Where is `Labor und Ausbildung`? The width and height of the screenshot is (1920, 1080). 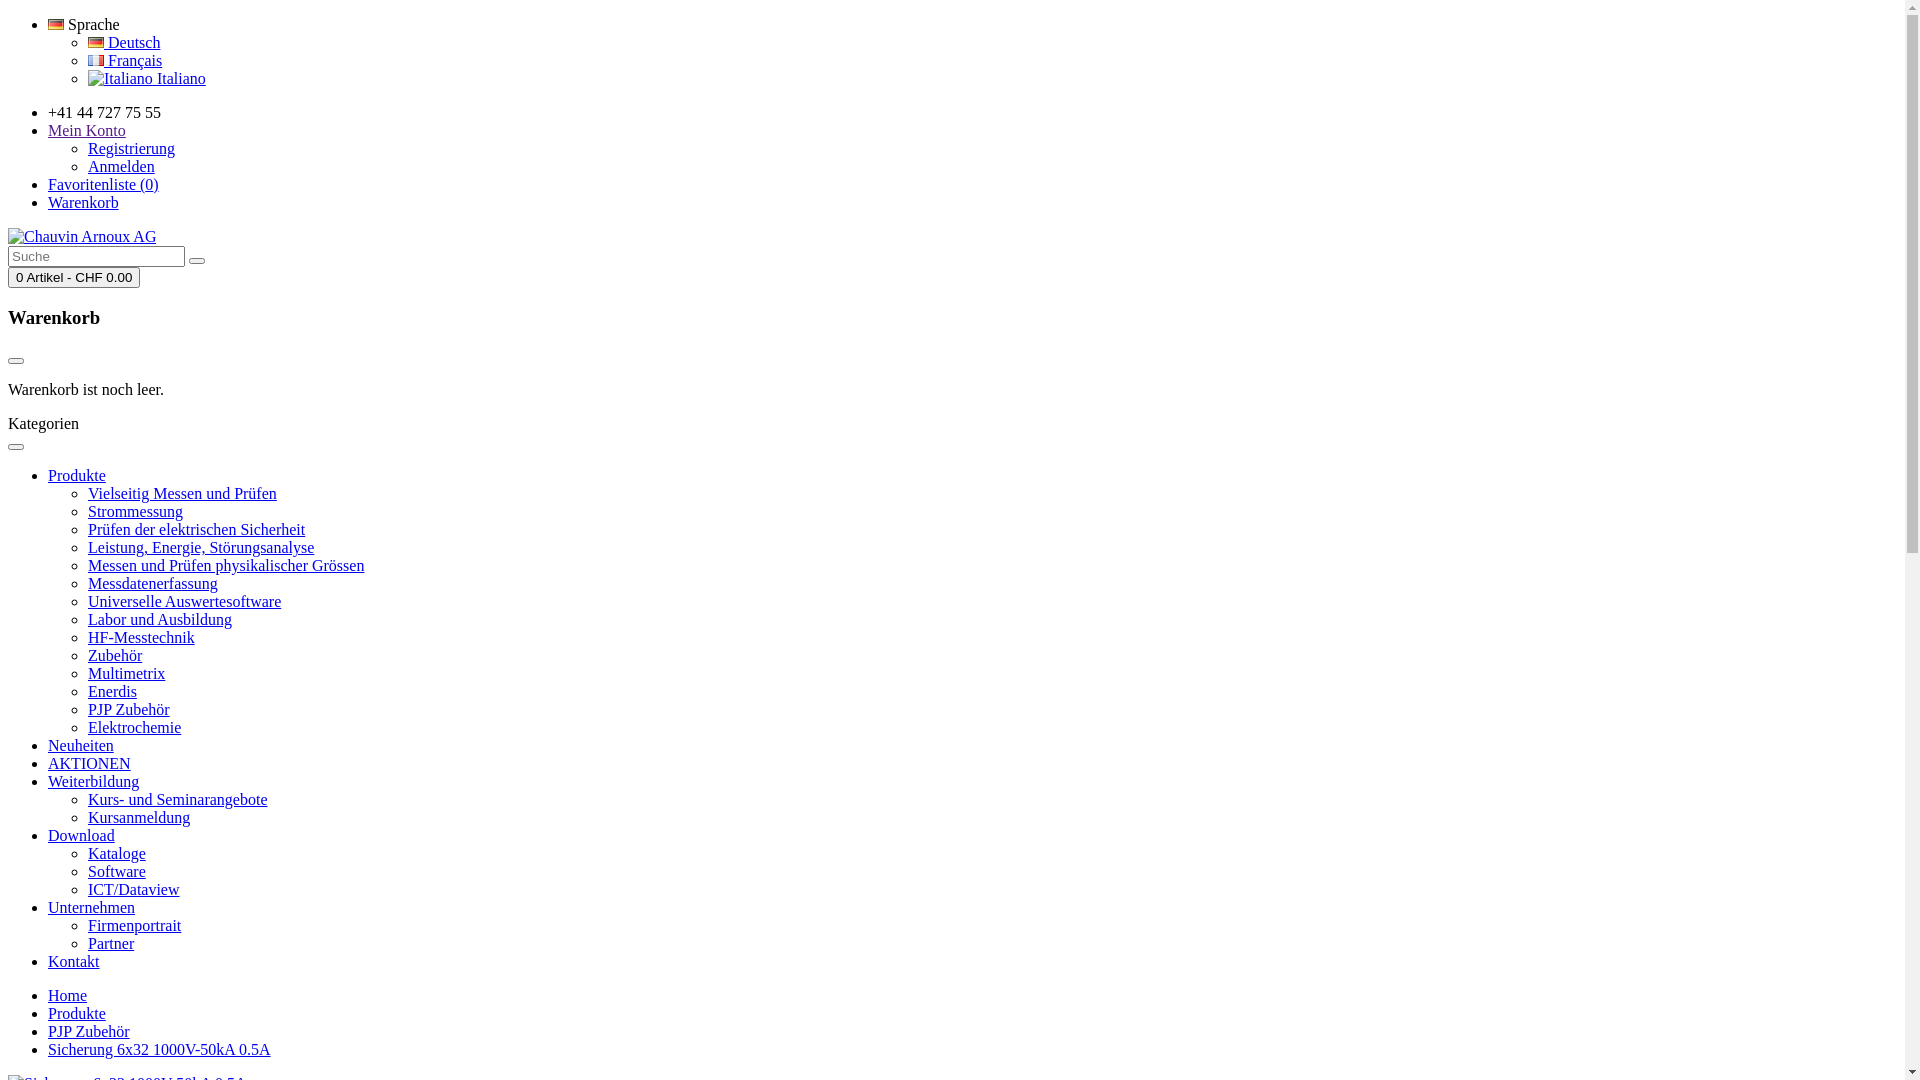
Labor und Ausbildung is located at coordinates (160, 620).